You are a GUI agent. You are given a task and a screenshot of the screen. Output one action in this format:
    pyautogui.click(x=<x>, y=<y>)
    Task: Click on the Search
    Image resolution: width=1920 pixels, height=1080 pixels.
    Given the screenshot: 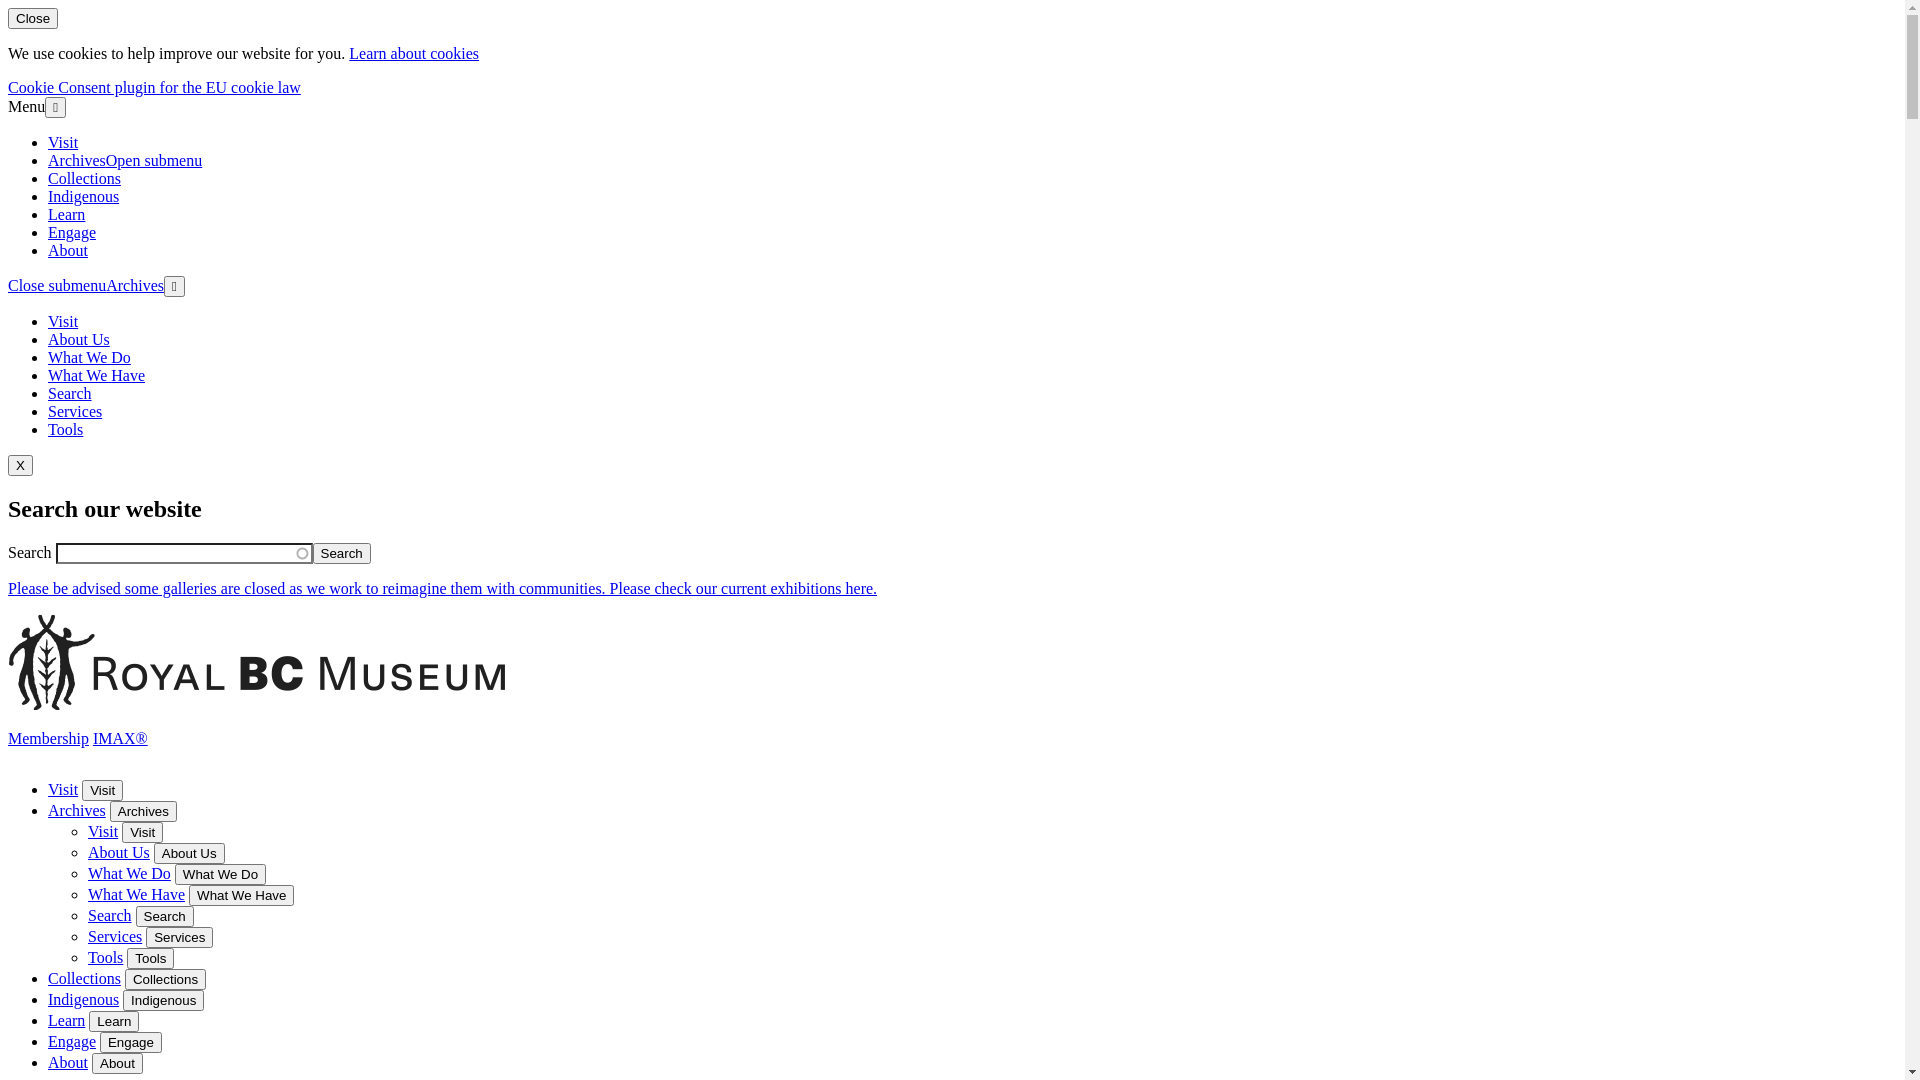 What is the action you would take?
    pyautogui.click(x=342, y=554)
    